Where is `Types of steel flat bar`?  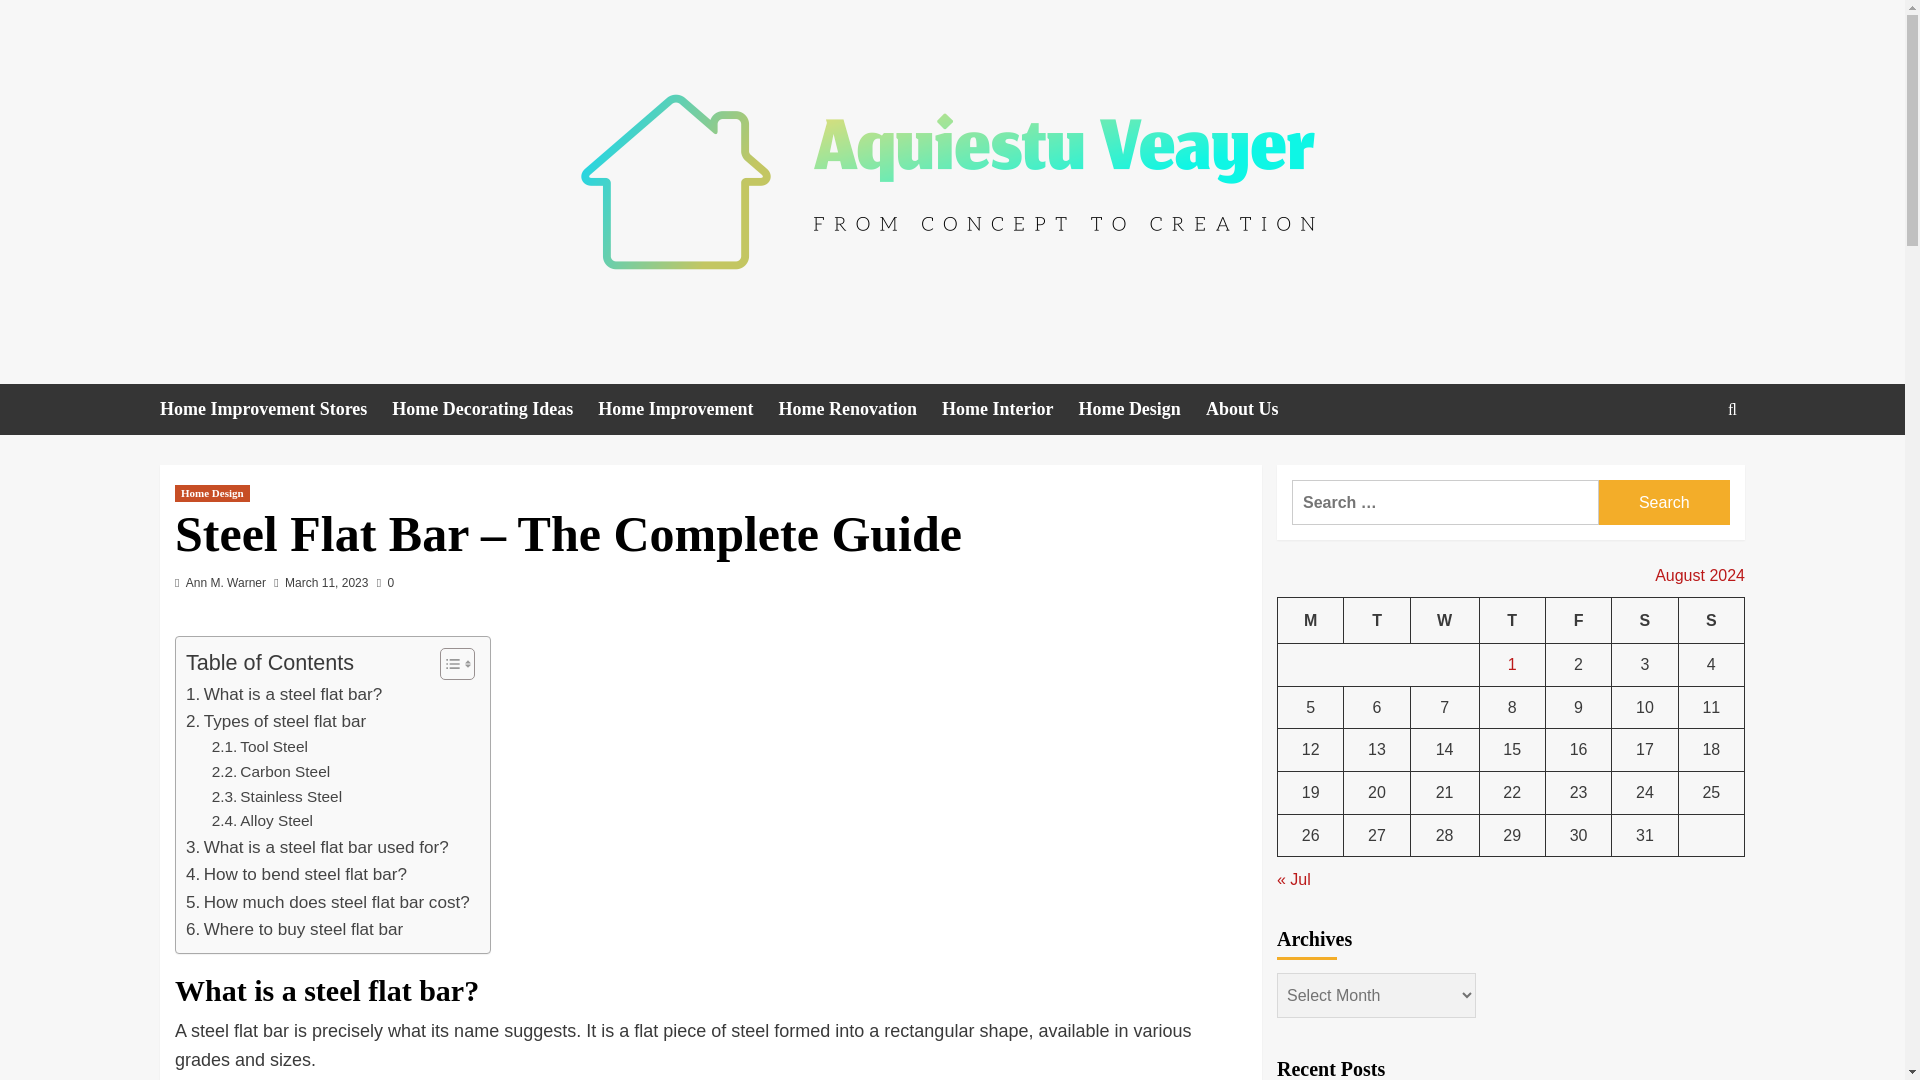
Types of steel flat bar is located at coordinates (276, 722).